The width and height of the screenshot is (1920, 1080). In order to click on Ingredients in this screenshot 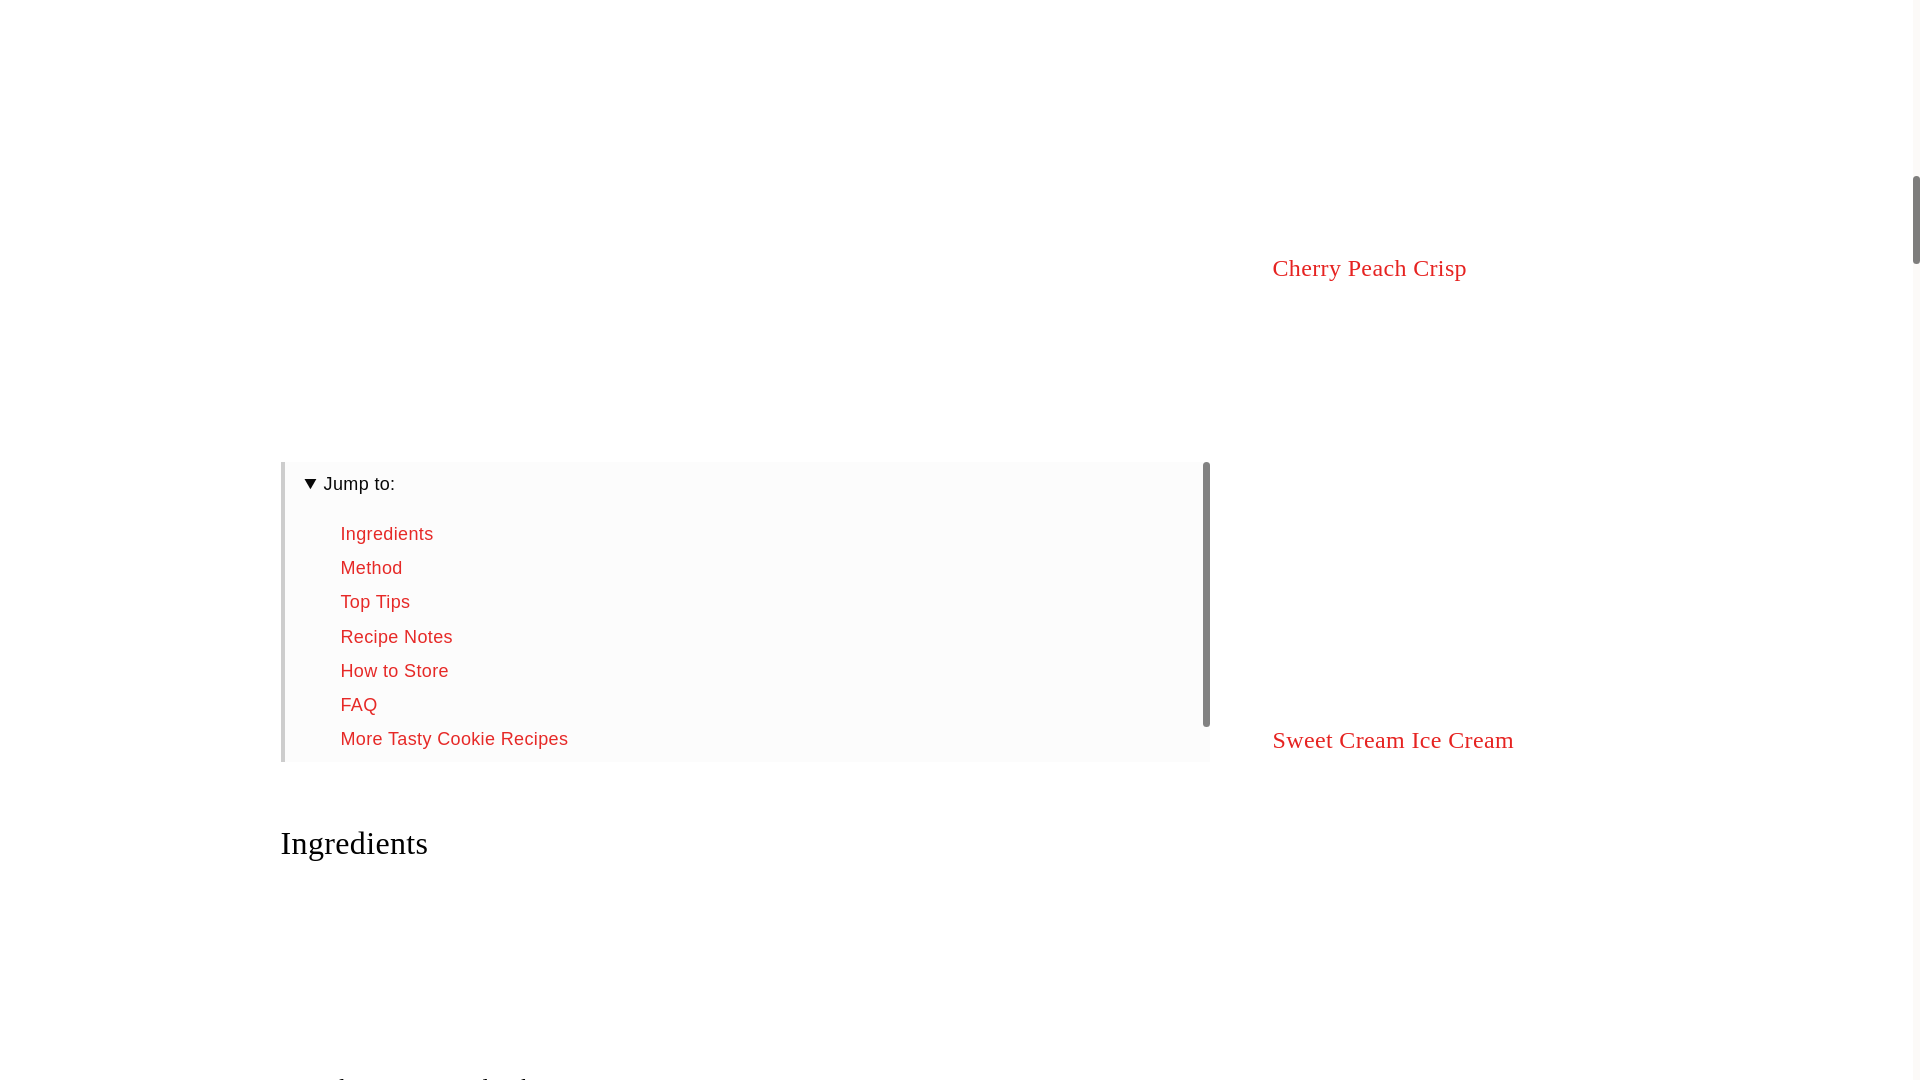, I will do `click(386, 534)`.